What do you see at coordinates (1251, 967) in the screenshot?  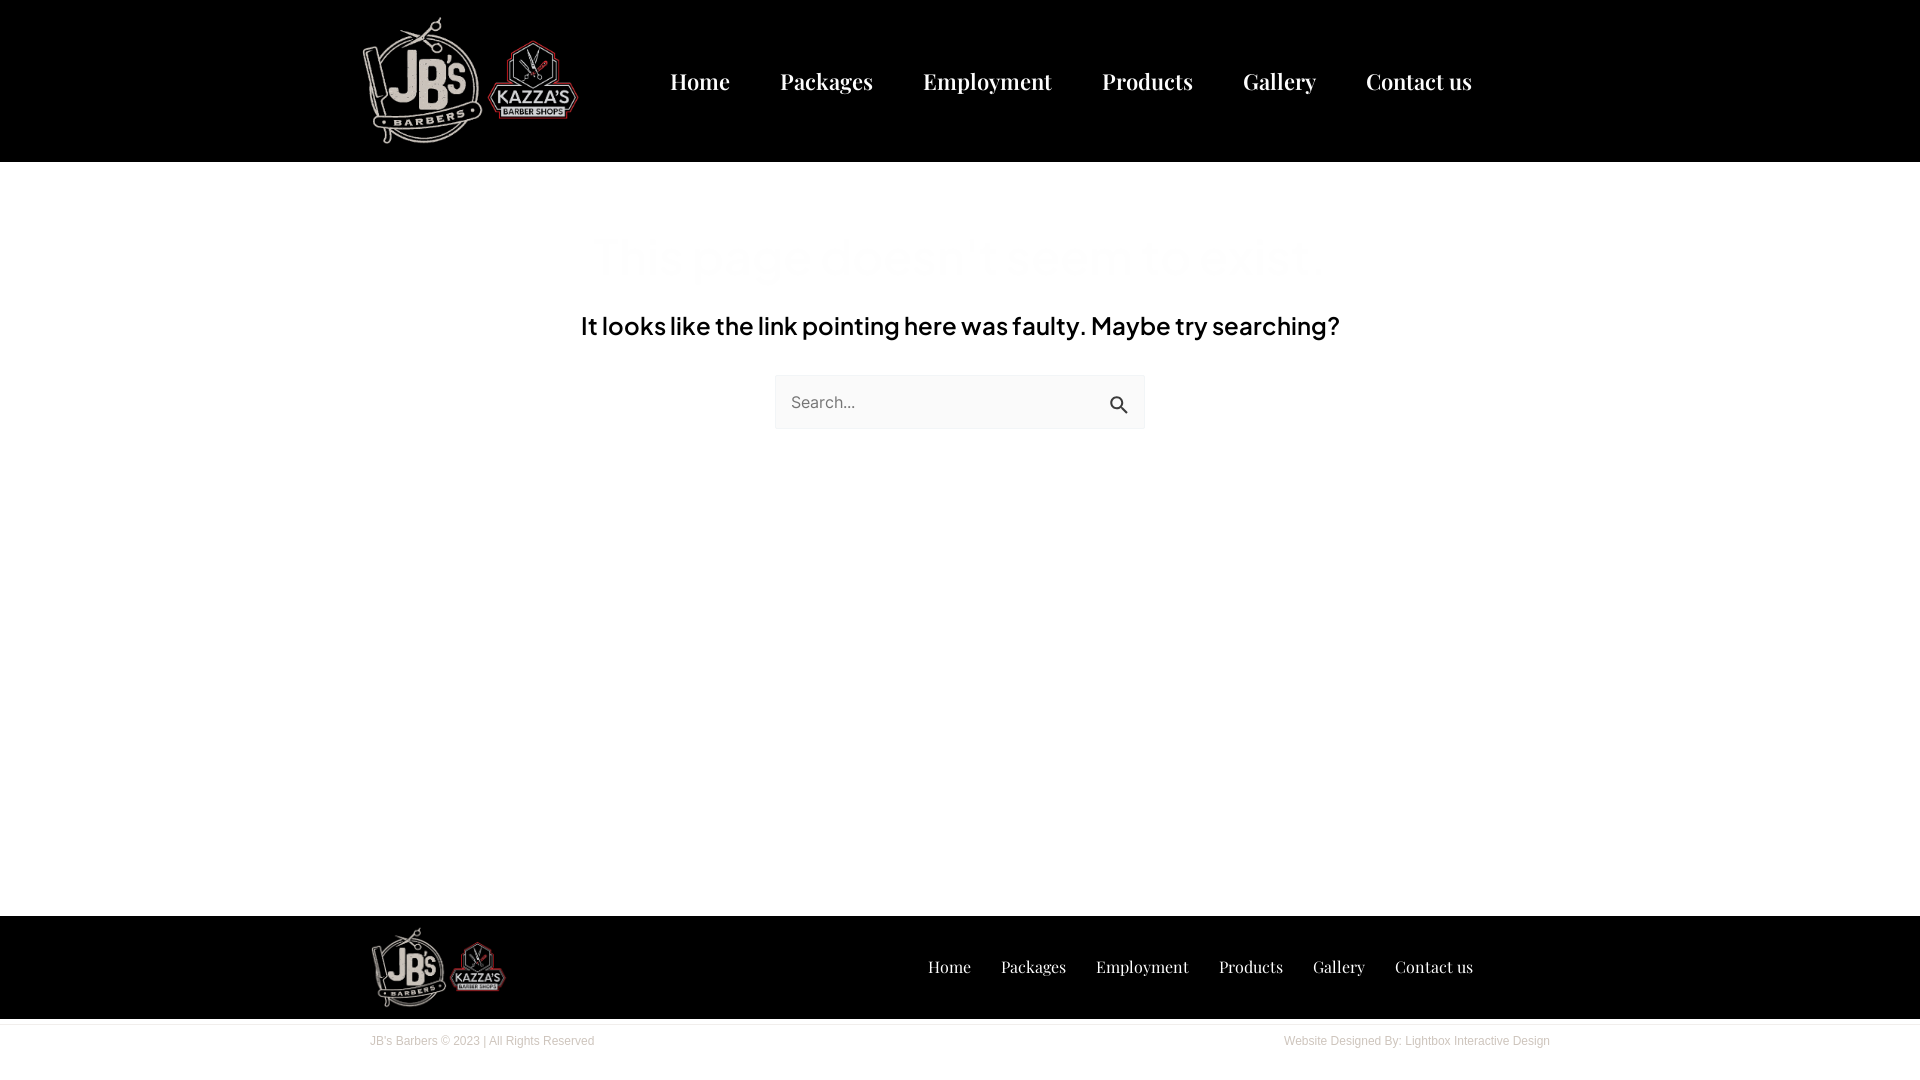 I see `Products` at bounding box center [1251, 967].